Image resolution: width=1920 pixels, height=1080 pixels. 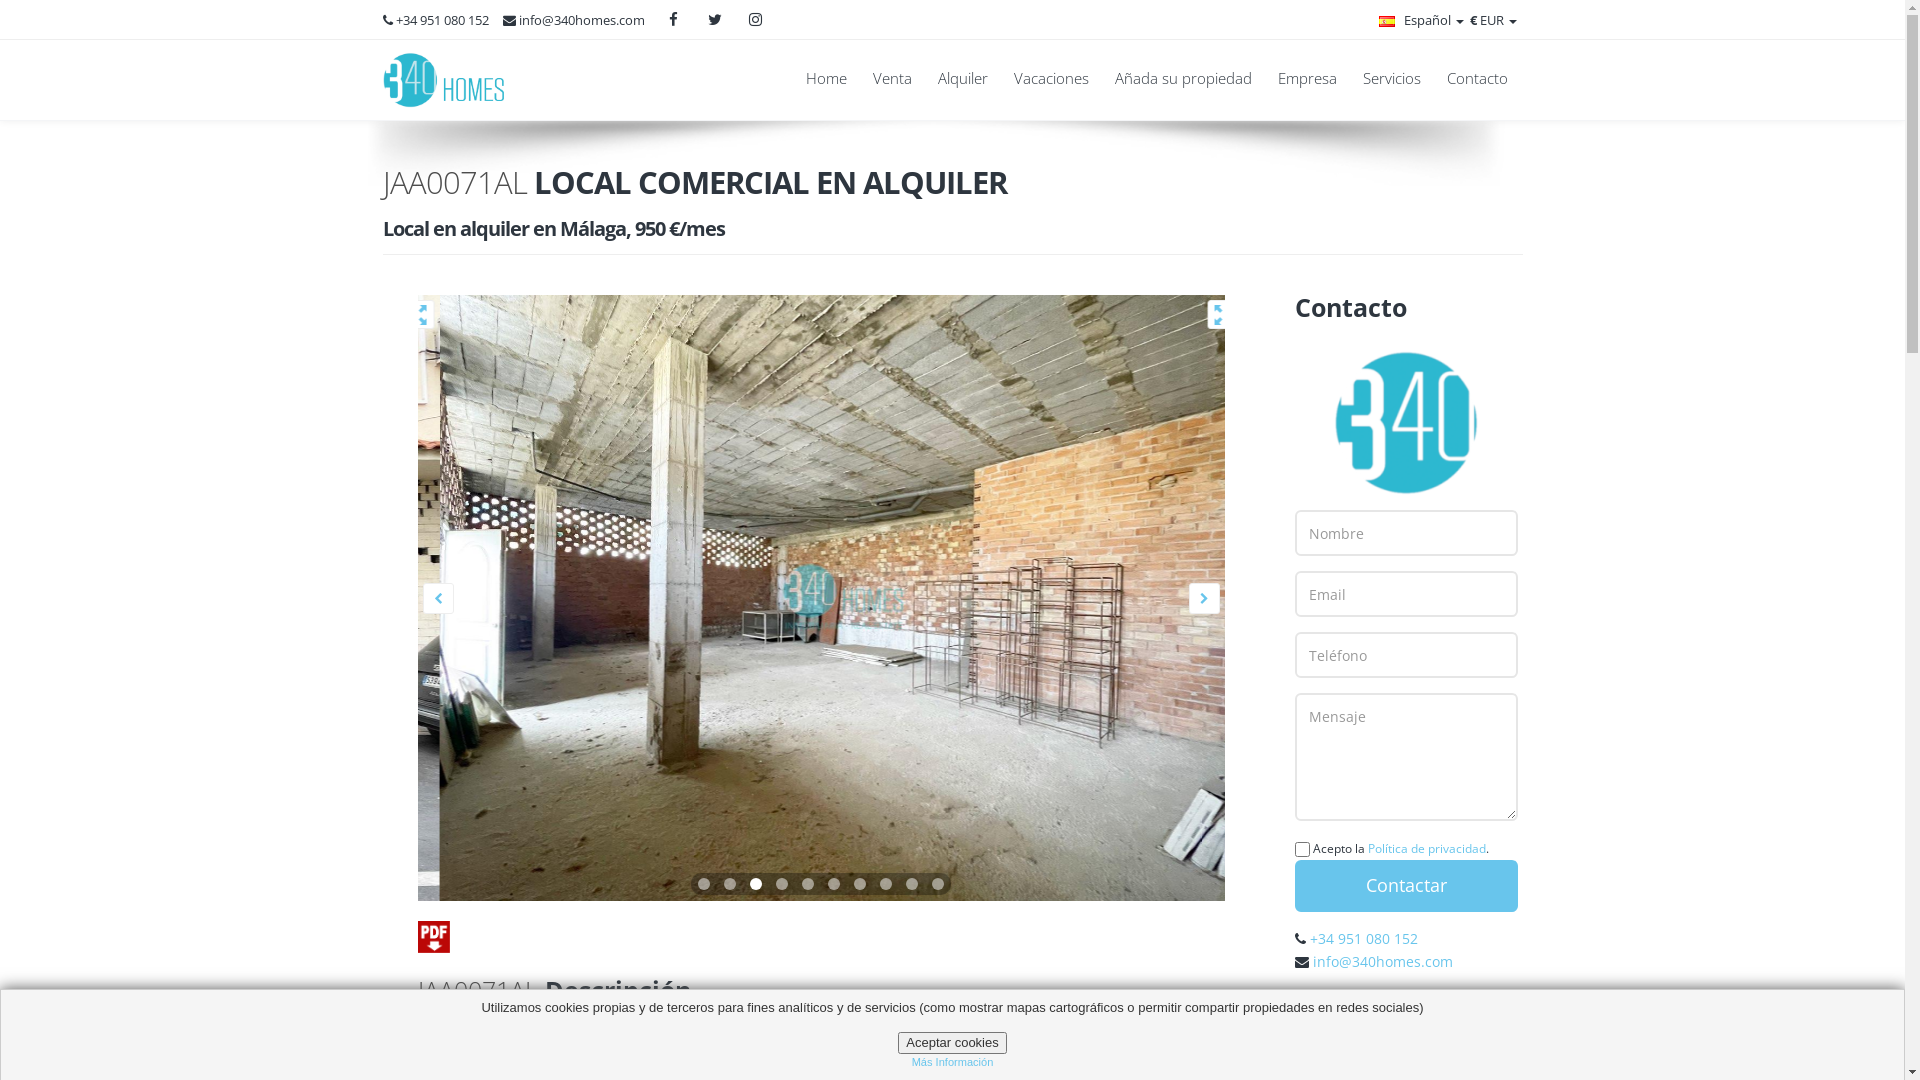 I want to click on Vacaciones, so click(x=1050, y=79).